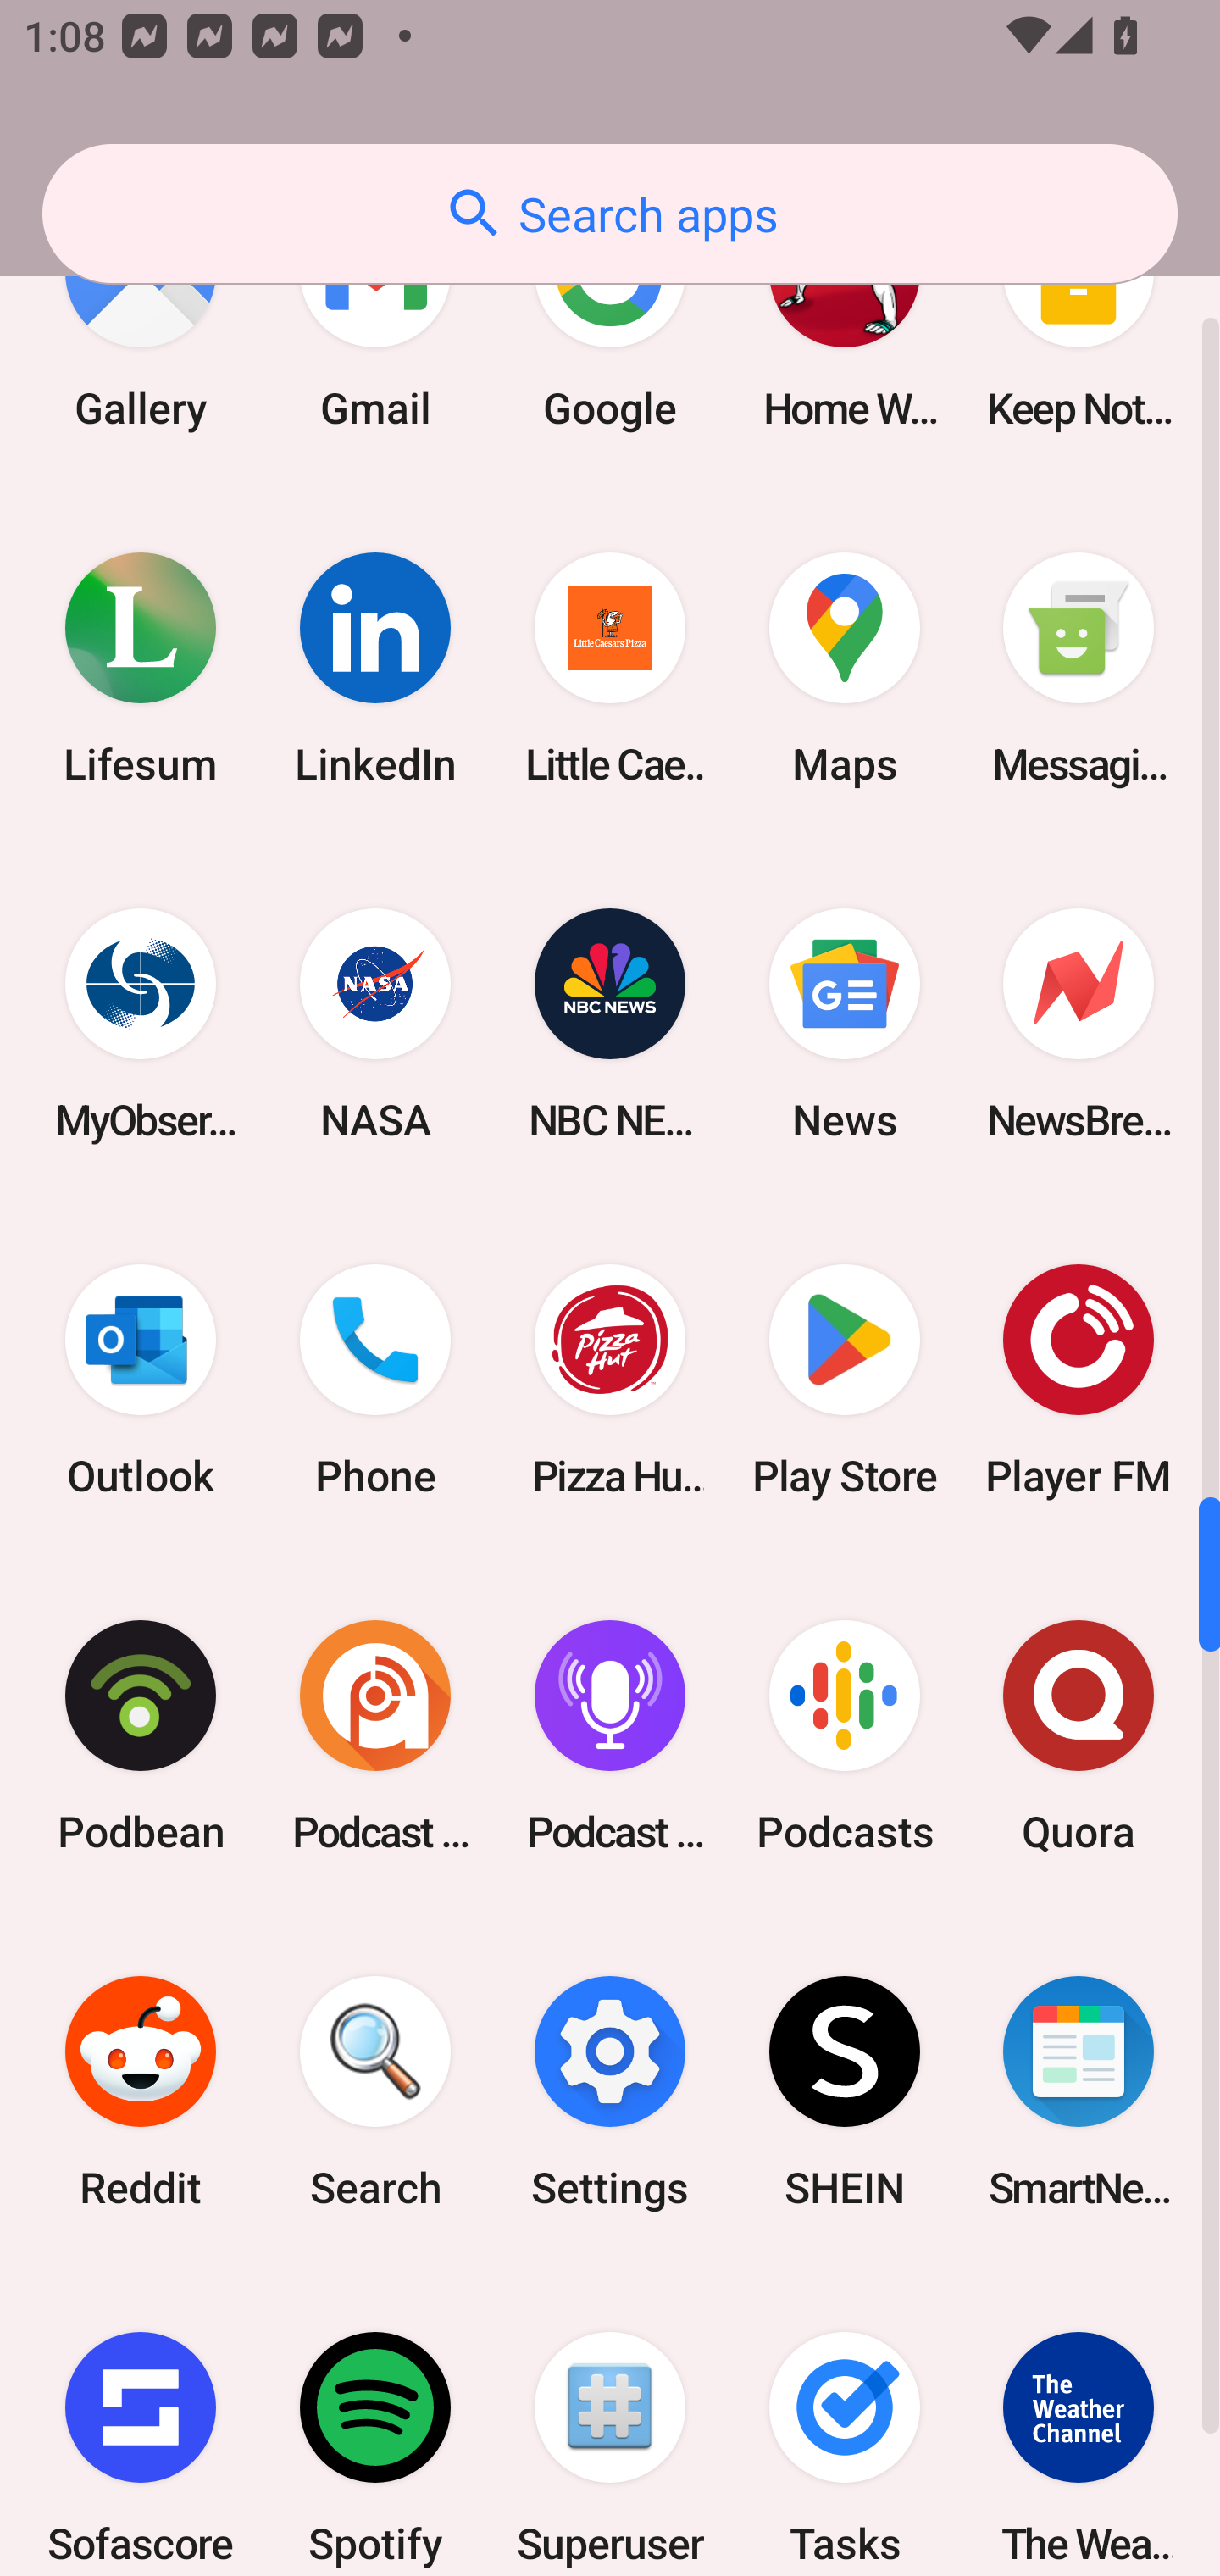 This screenshot has height=2576, width=1220. What do you see at coordinates (844, 329) in the screenshot?
I see `Home Workout` at bounding box center [844, 329].